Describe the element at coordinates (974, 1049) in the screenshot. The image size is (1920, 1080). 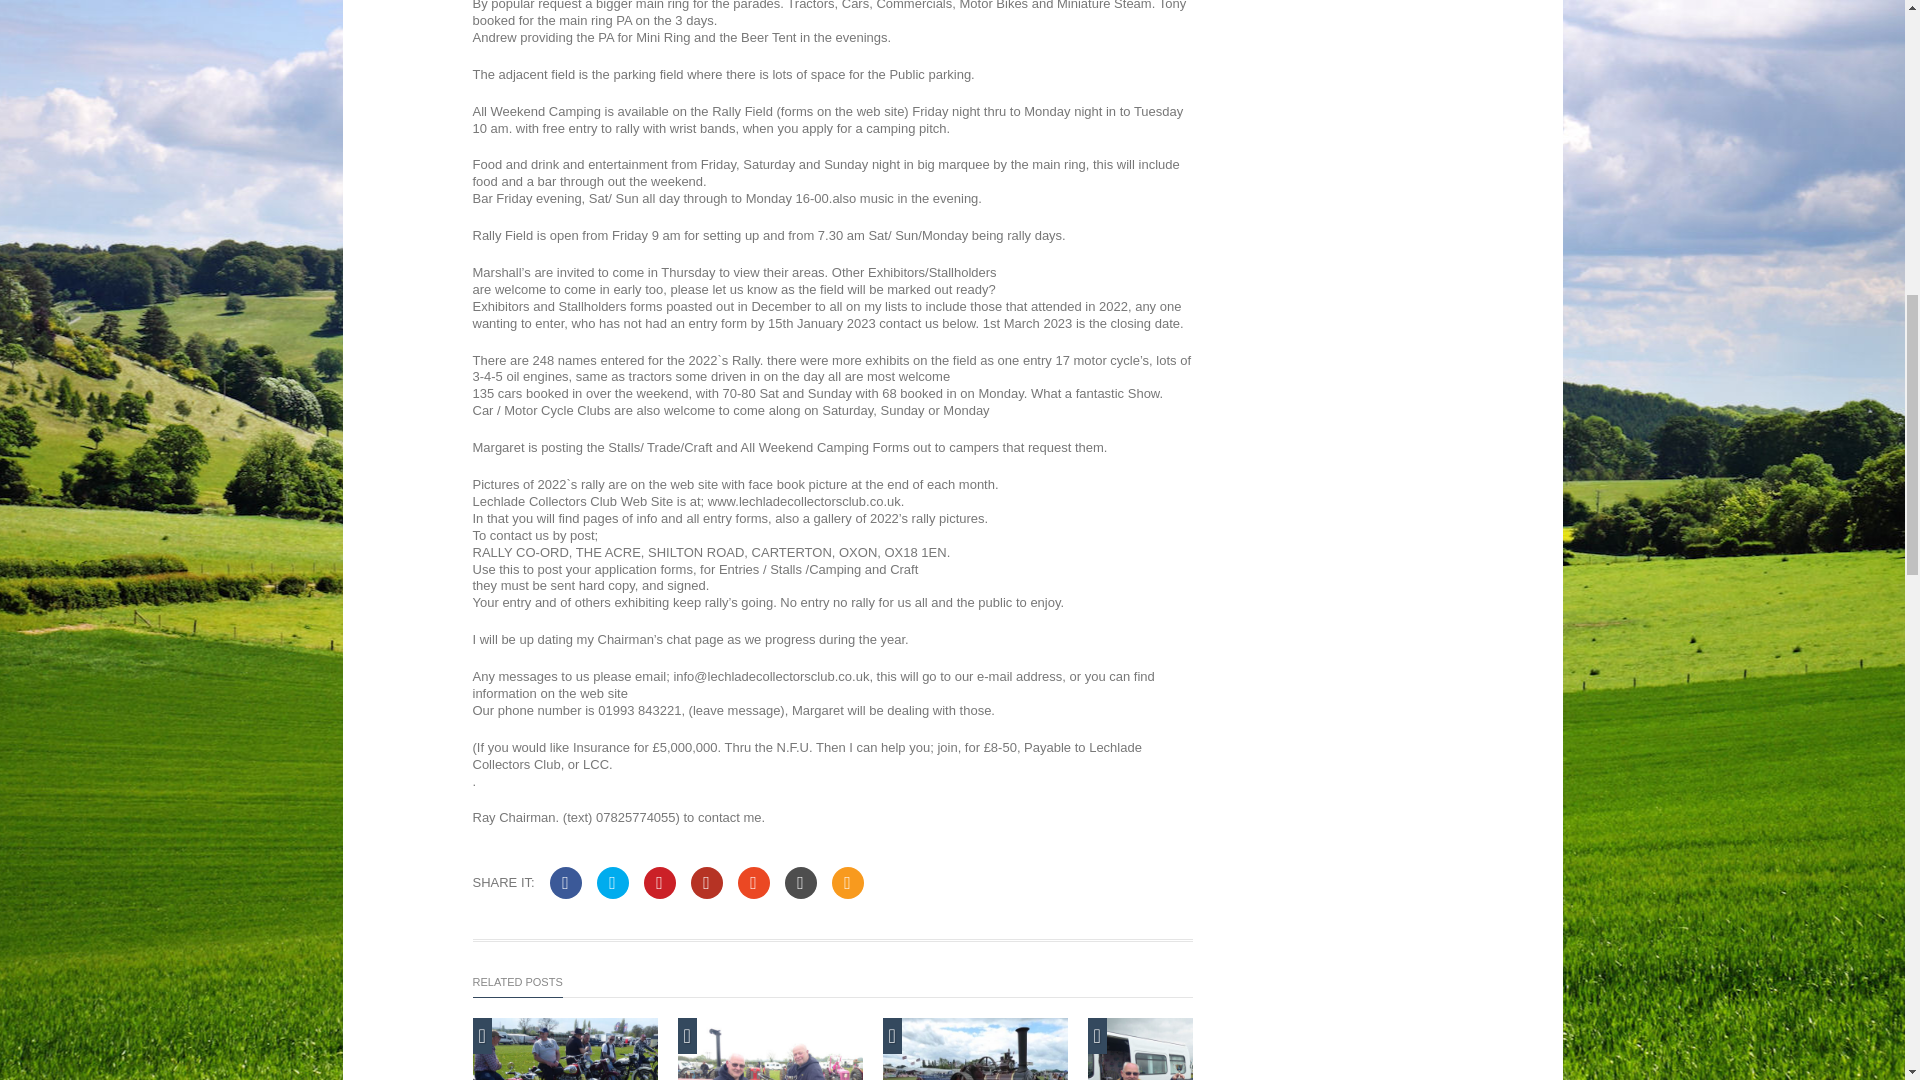
I see `June 2023` at that location.